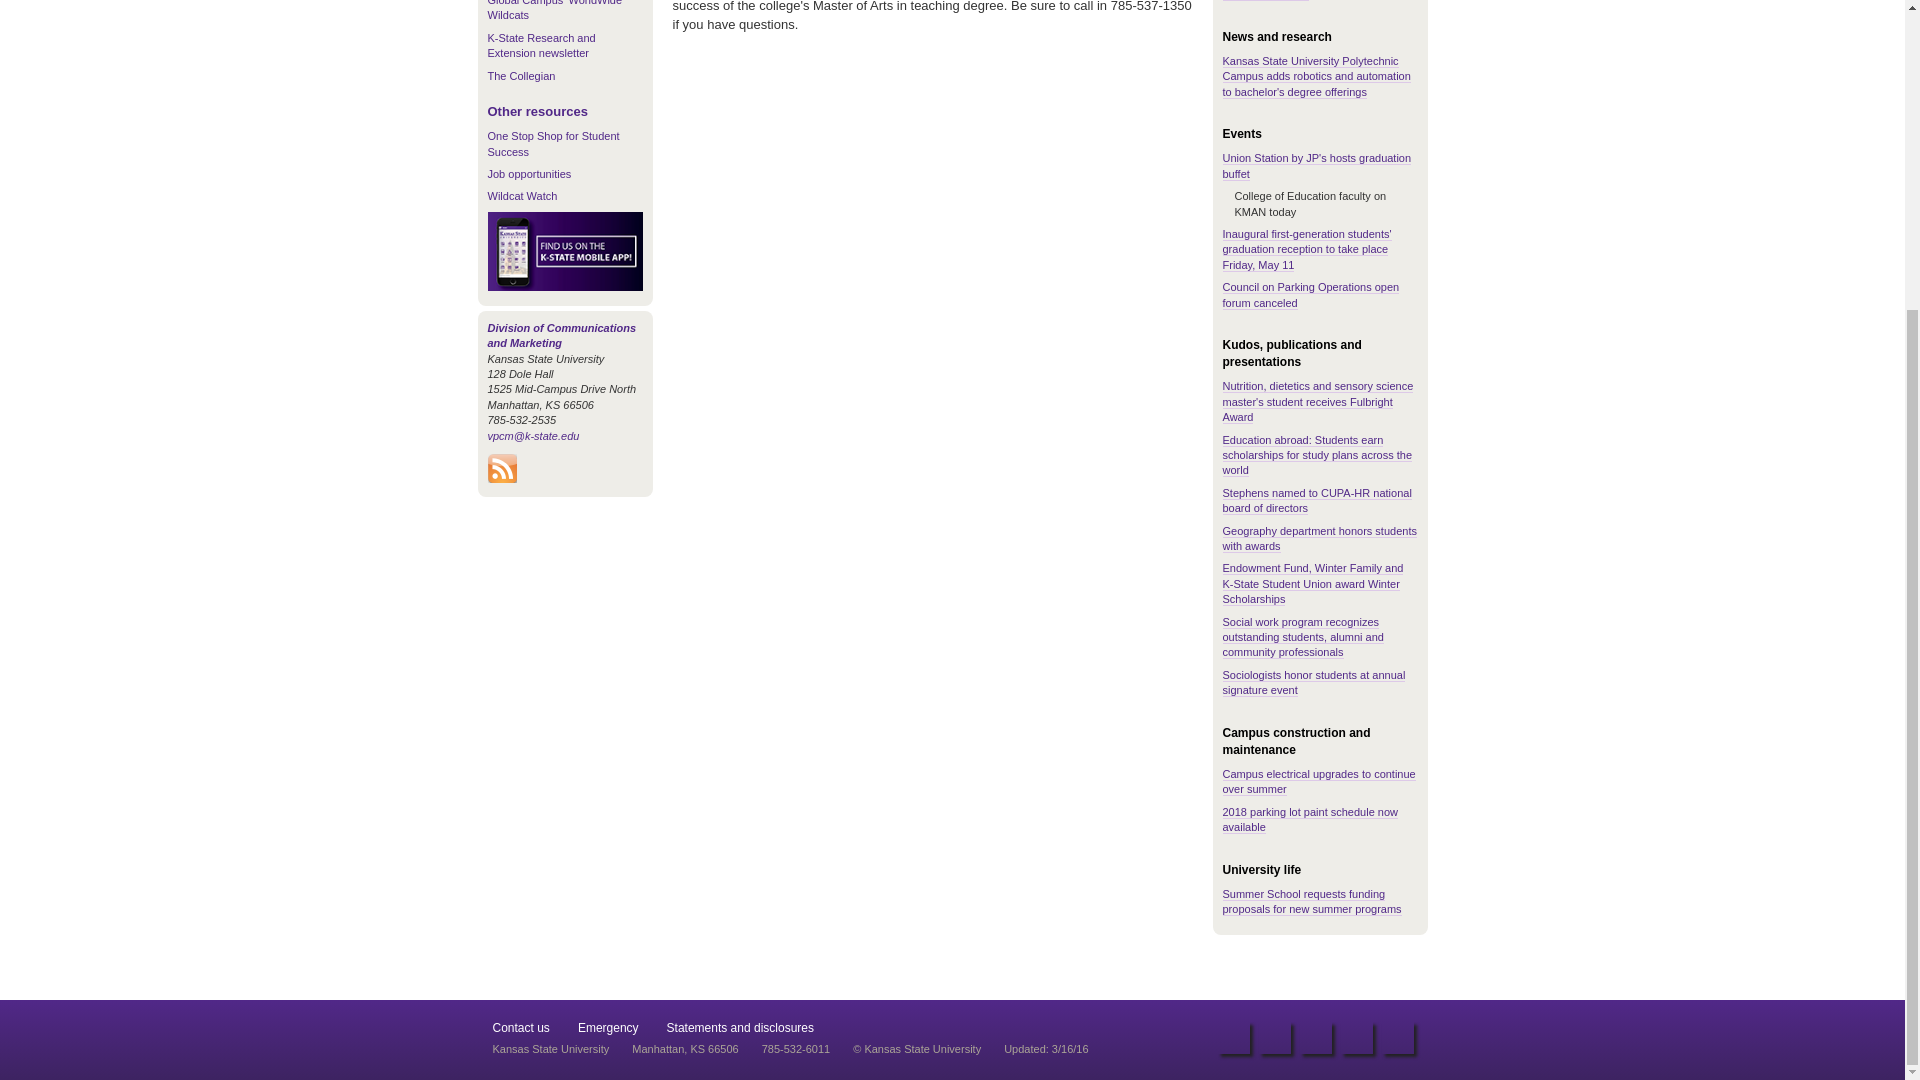 This screenshot has height=1080, width=1920. What do you see at coordinates (562, 334) in the screenshot?
I see `Division of Communications and Marketing` at bounding box center [562, 334].